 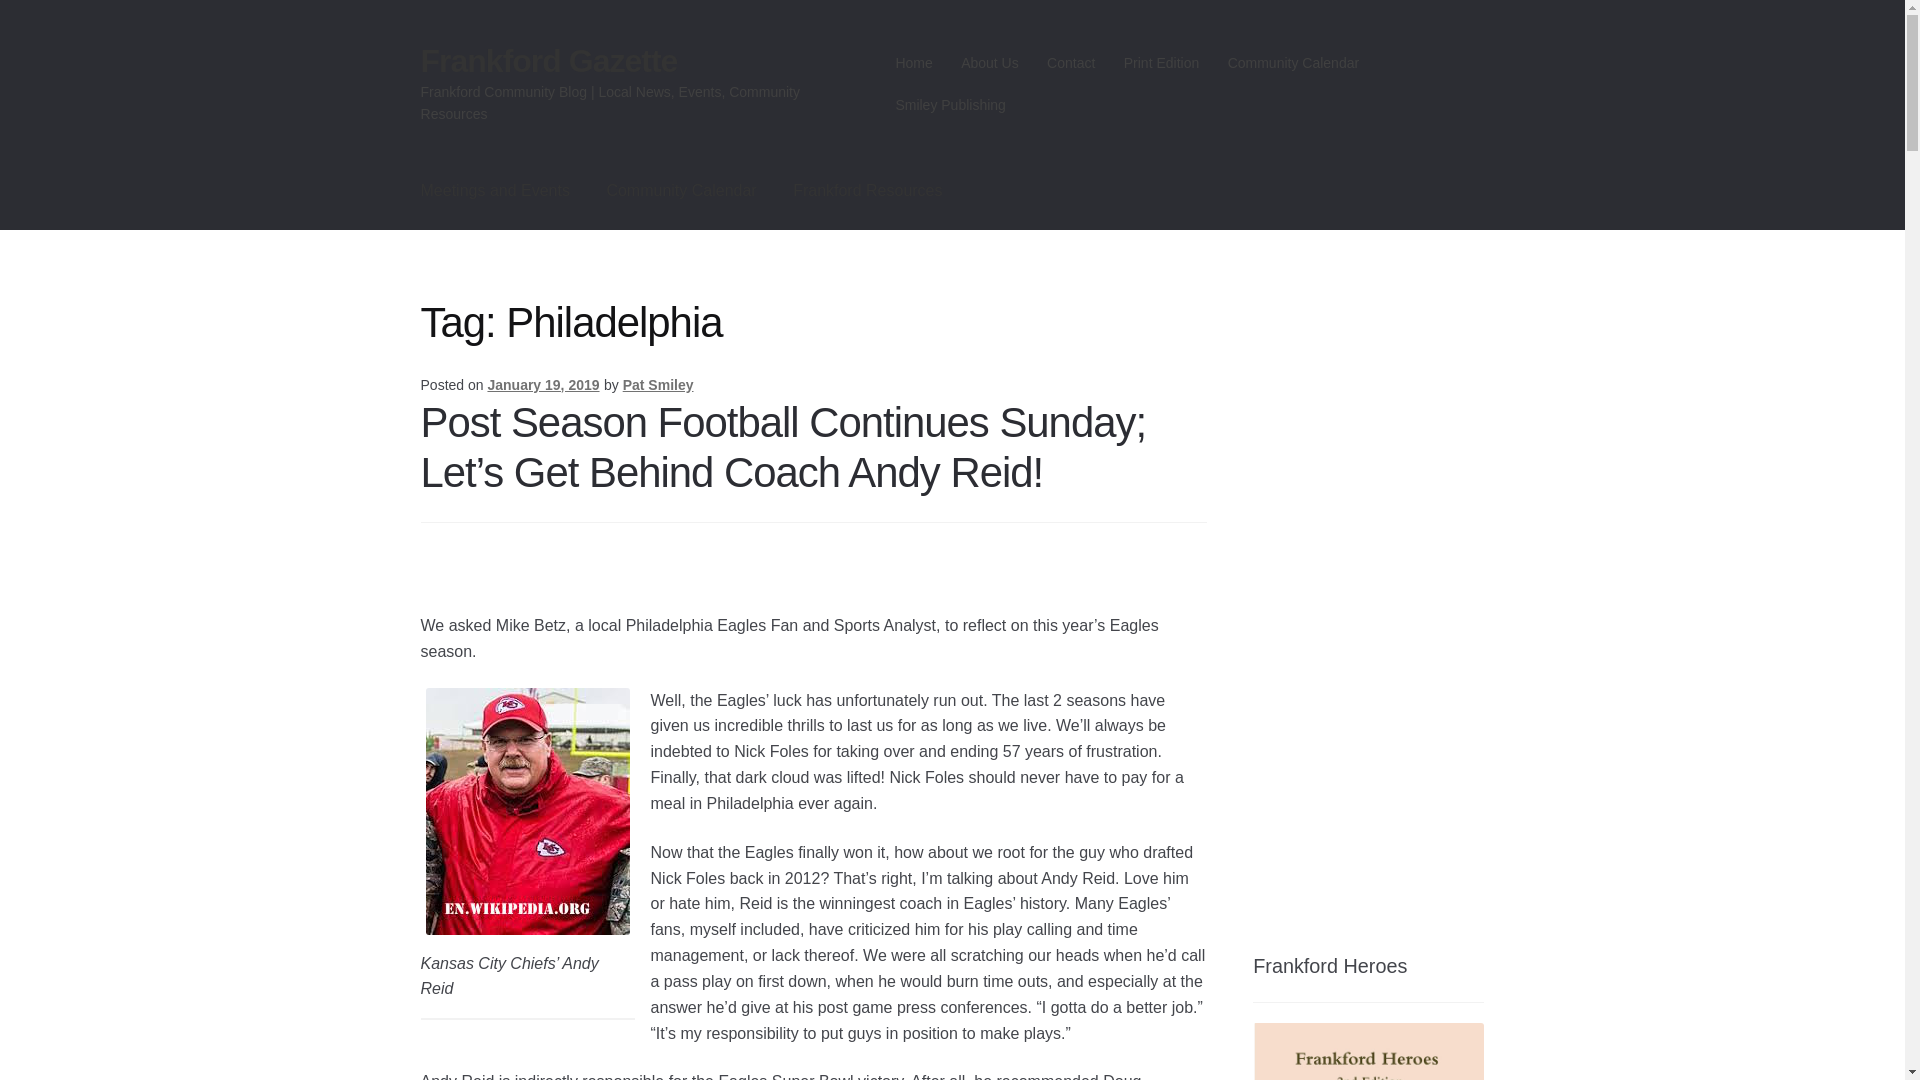 I want to click on Smiley Publishing, so click(x=950, y=105).